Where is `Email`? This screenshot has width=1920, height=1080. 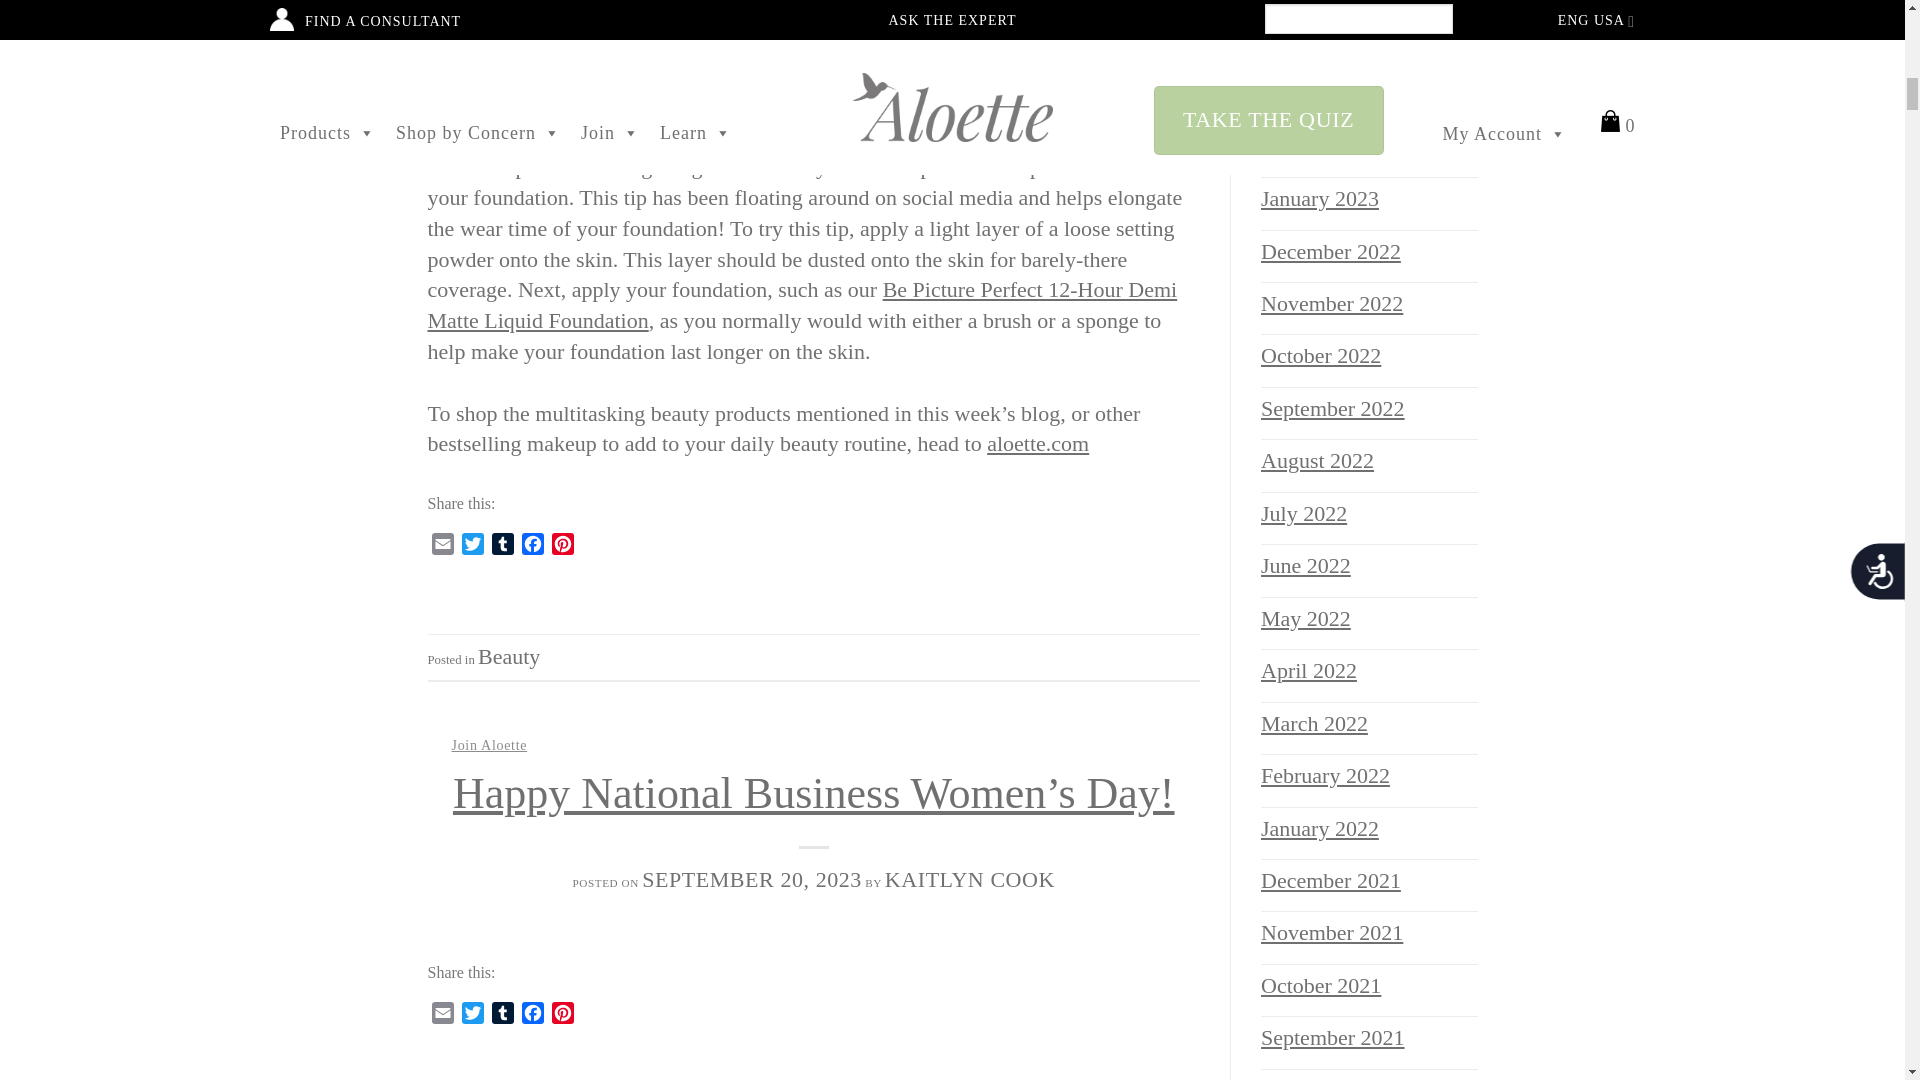
Email is located at coordinates (443, 1017).